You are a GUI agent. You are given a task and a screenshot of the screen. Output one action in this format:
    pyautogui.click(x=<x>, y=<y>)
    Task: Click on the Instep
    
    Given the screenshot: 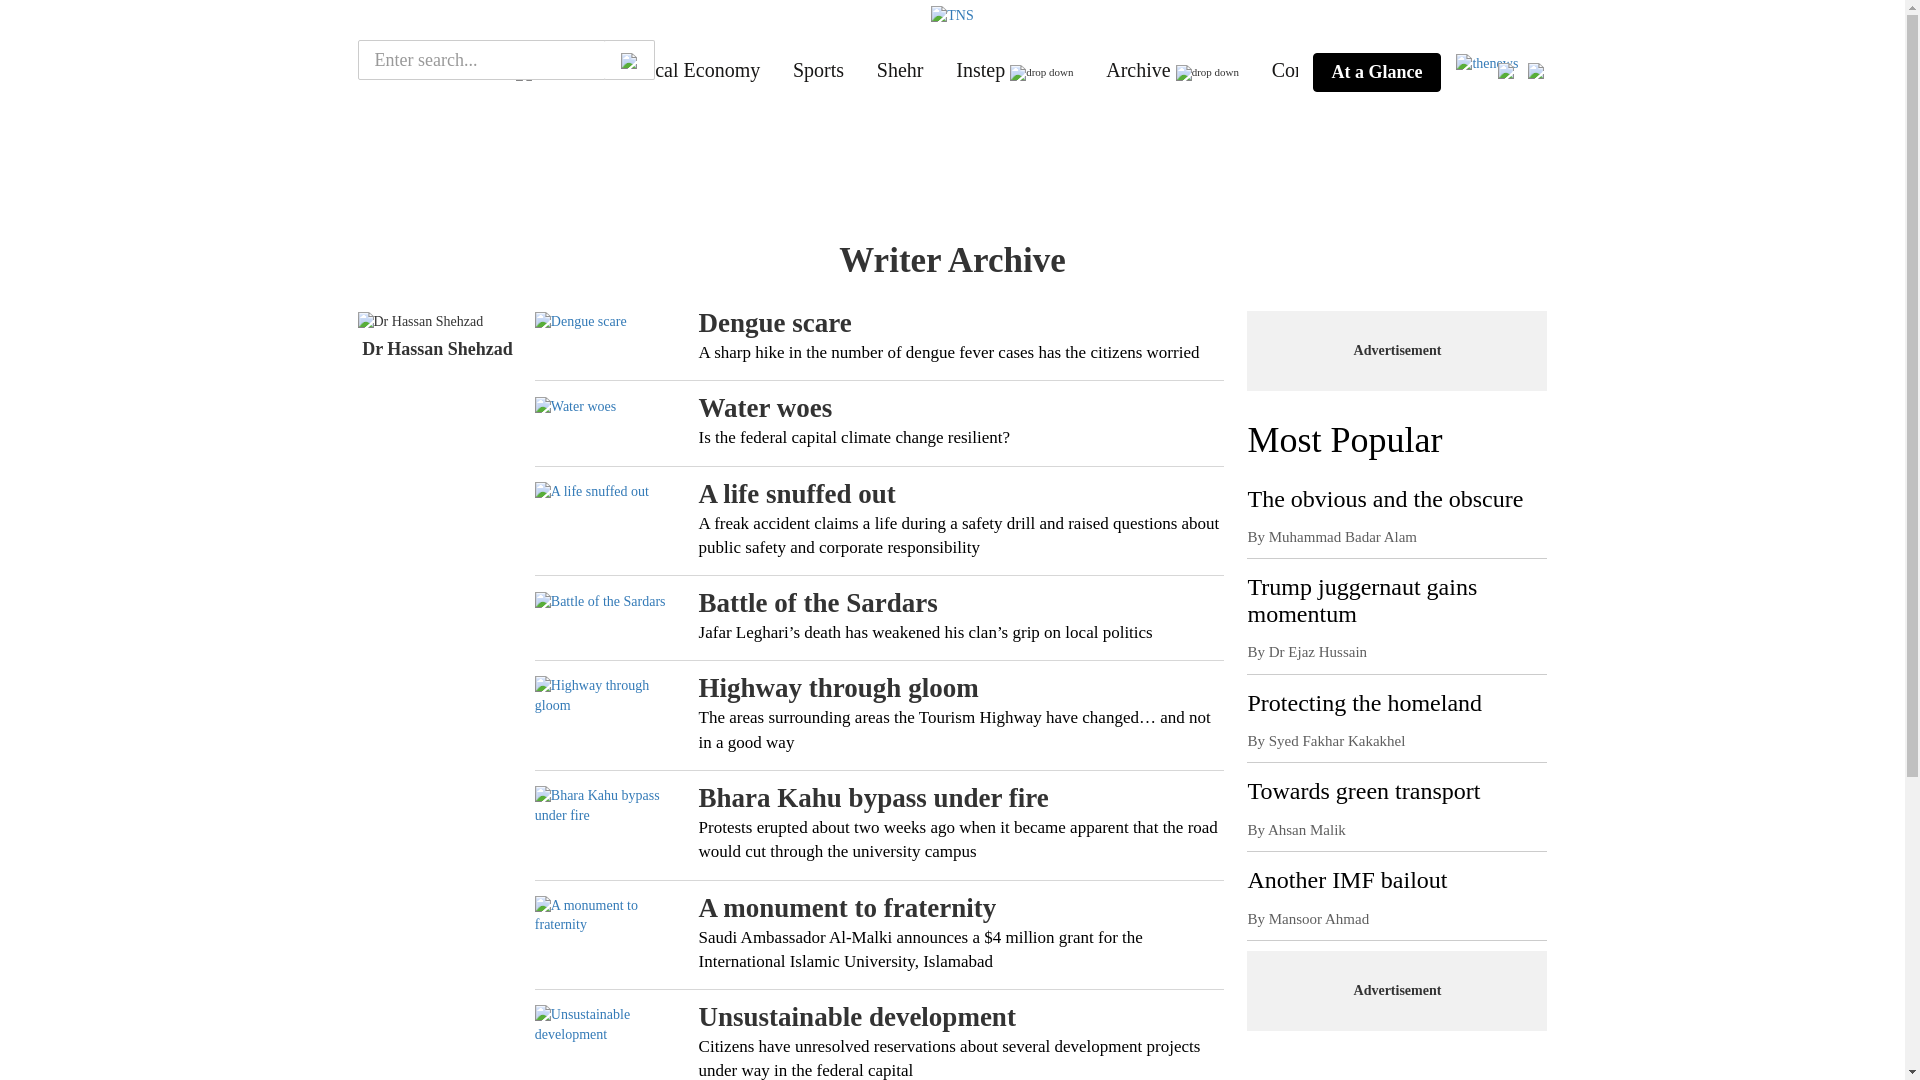 What is the action you would take?
    pyautogui.click(x=980, y=70)
    